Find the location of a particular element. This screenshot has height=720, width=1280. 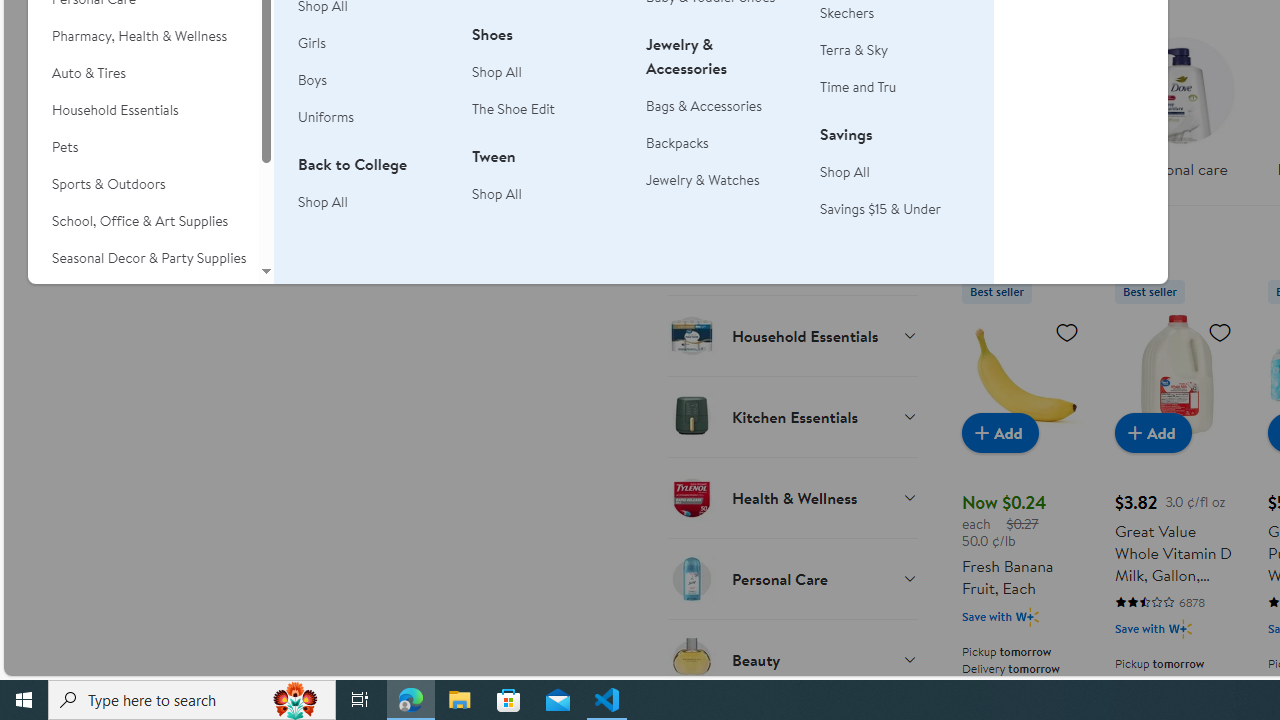

Boys is located at coordinates (373, 80).